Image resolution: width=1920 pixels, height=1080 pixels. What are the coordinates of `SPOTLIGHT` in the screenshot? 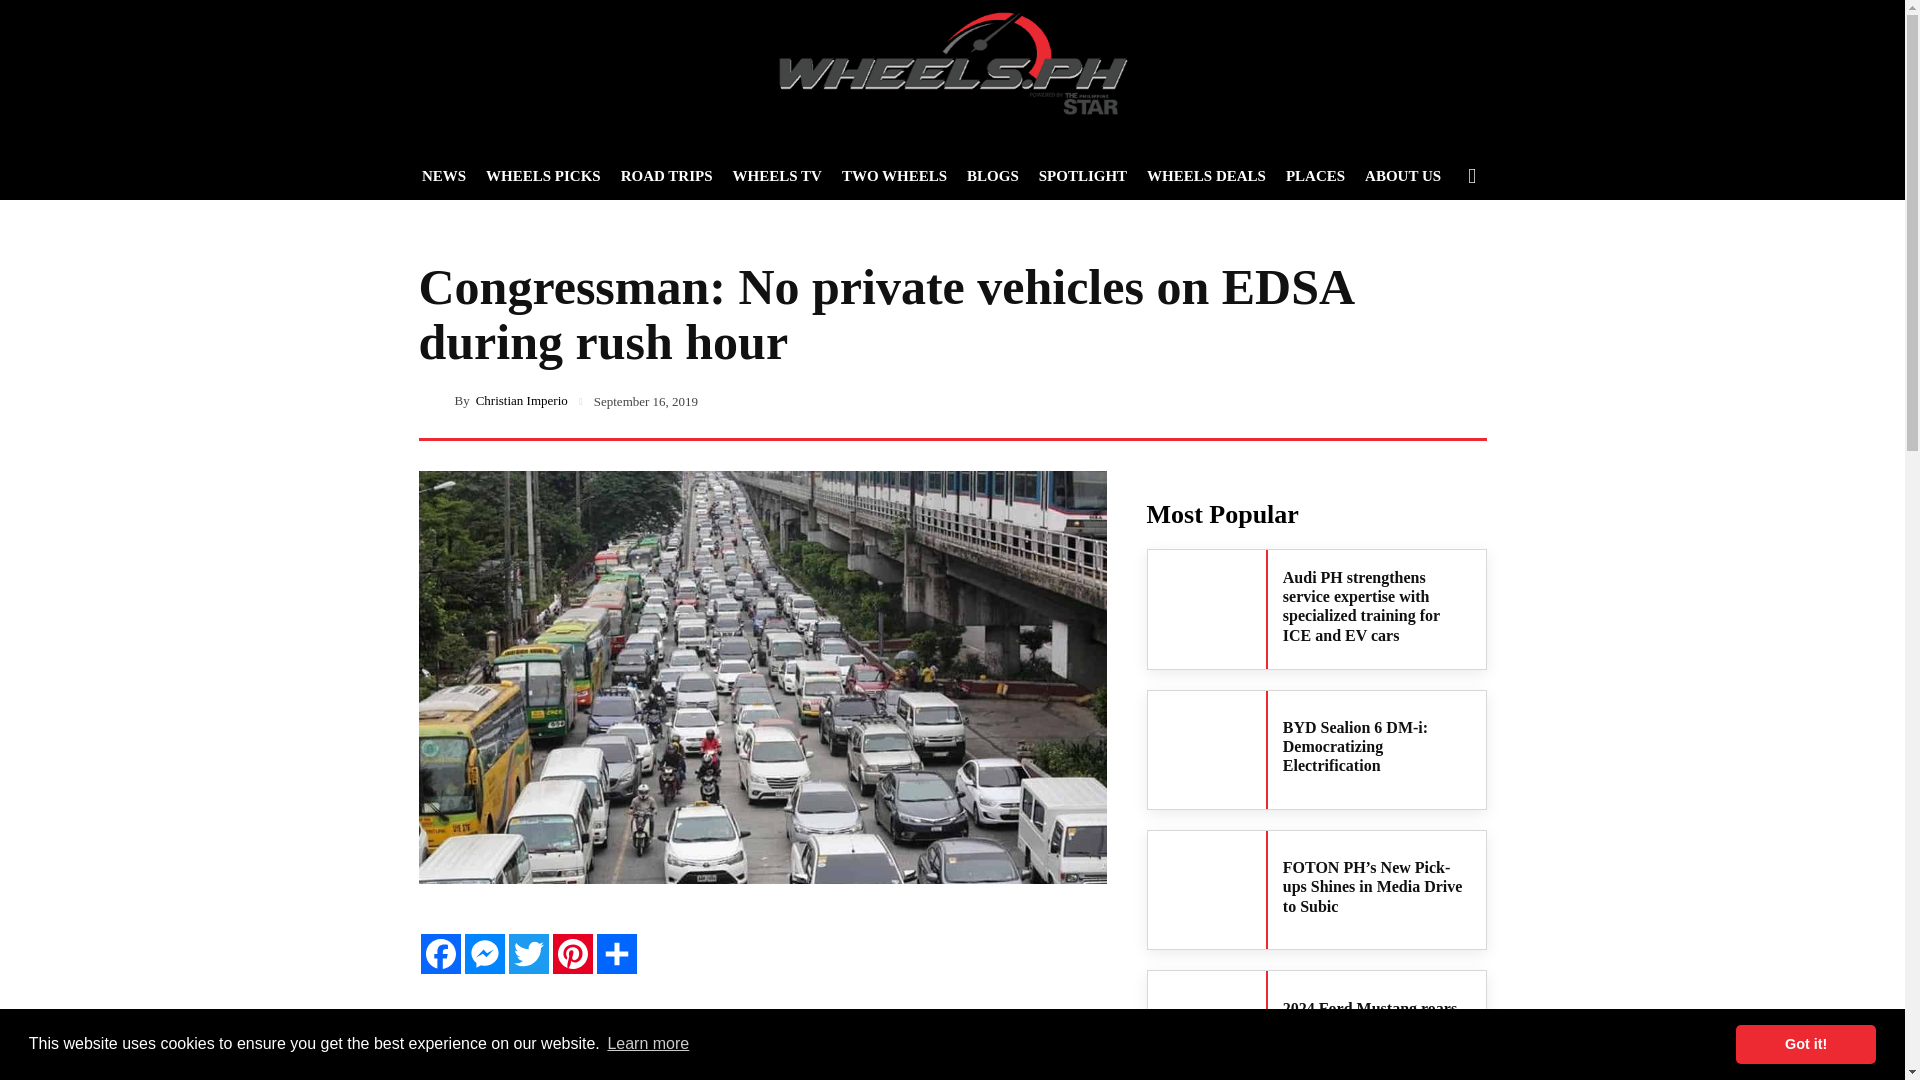 It's located at (1082, 176).